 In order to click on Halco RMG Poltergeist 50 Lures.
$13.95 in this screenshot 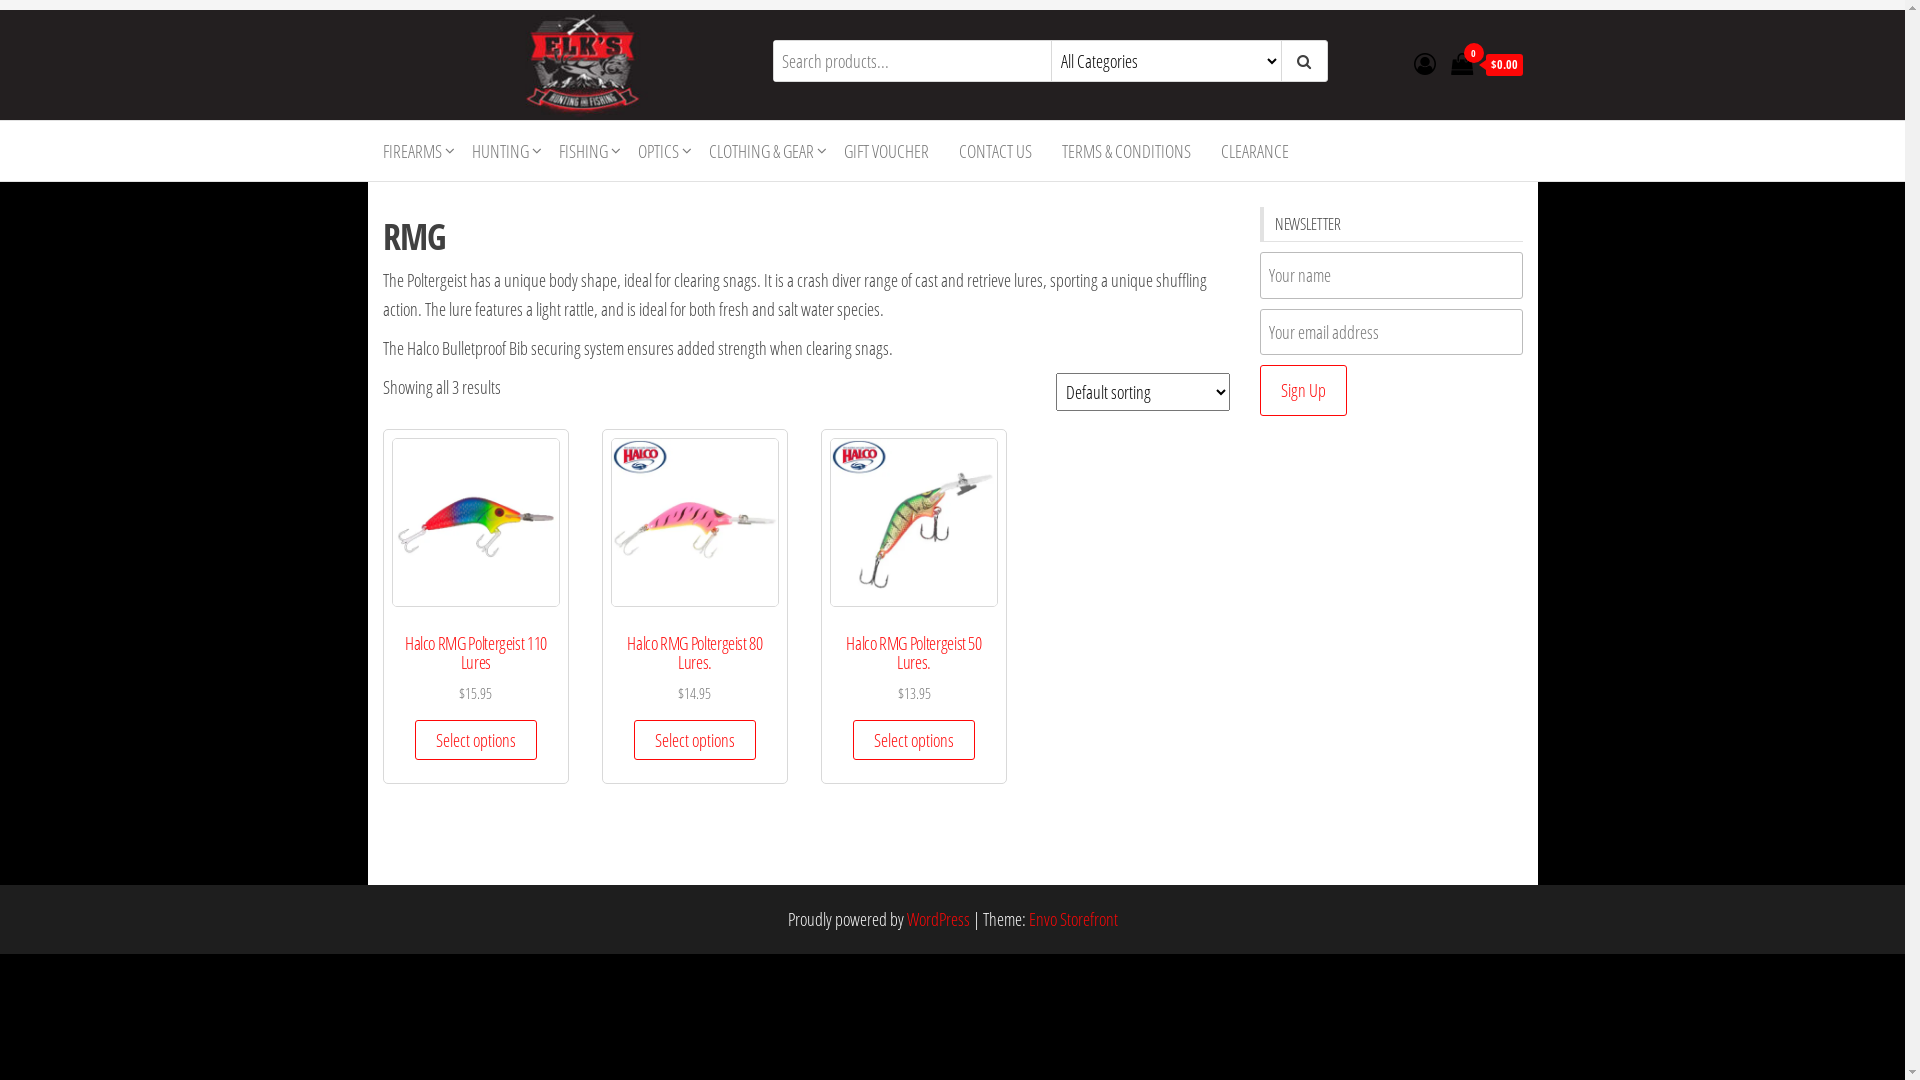, I will do `click(914, 595)`.